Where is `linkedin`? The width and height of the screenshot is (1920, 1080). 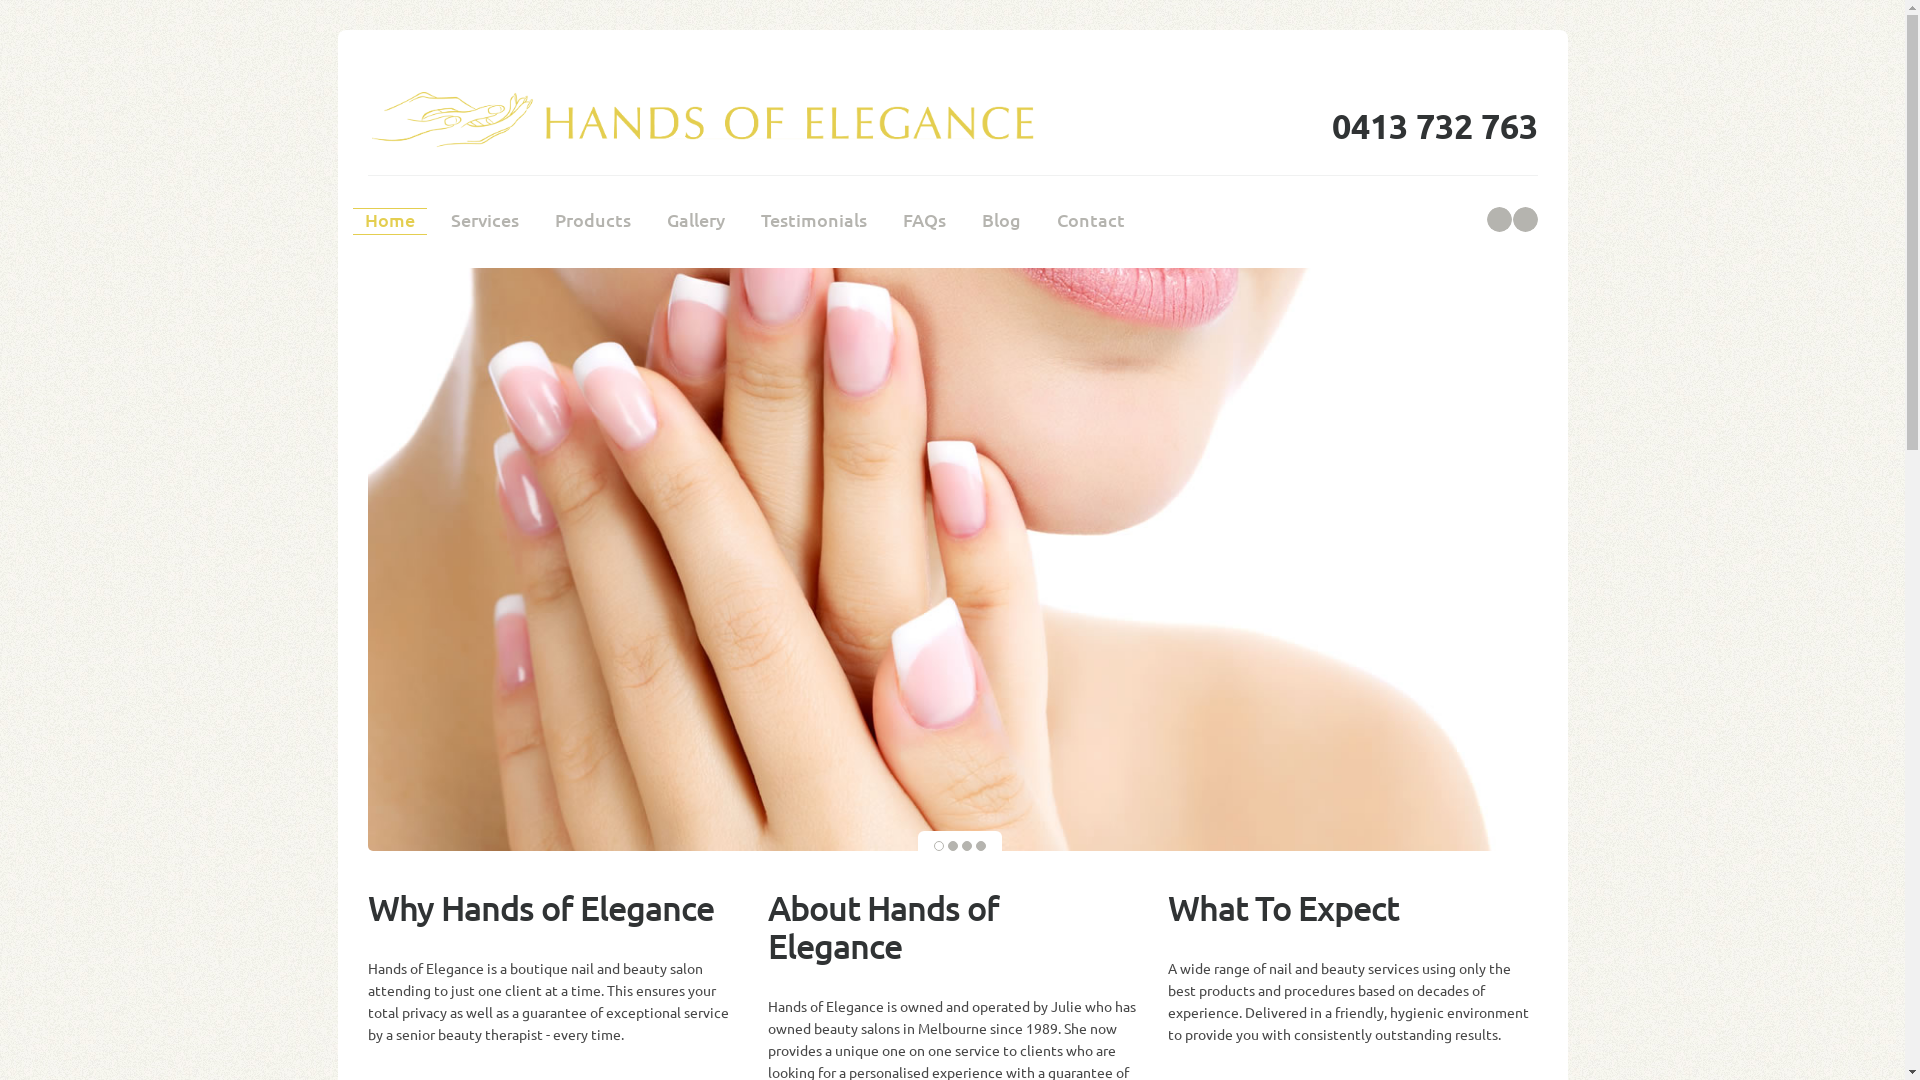 linkedin is located at coordinates (1524, 220).